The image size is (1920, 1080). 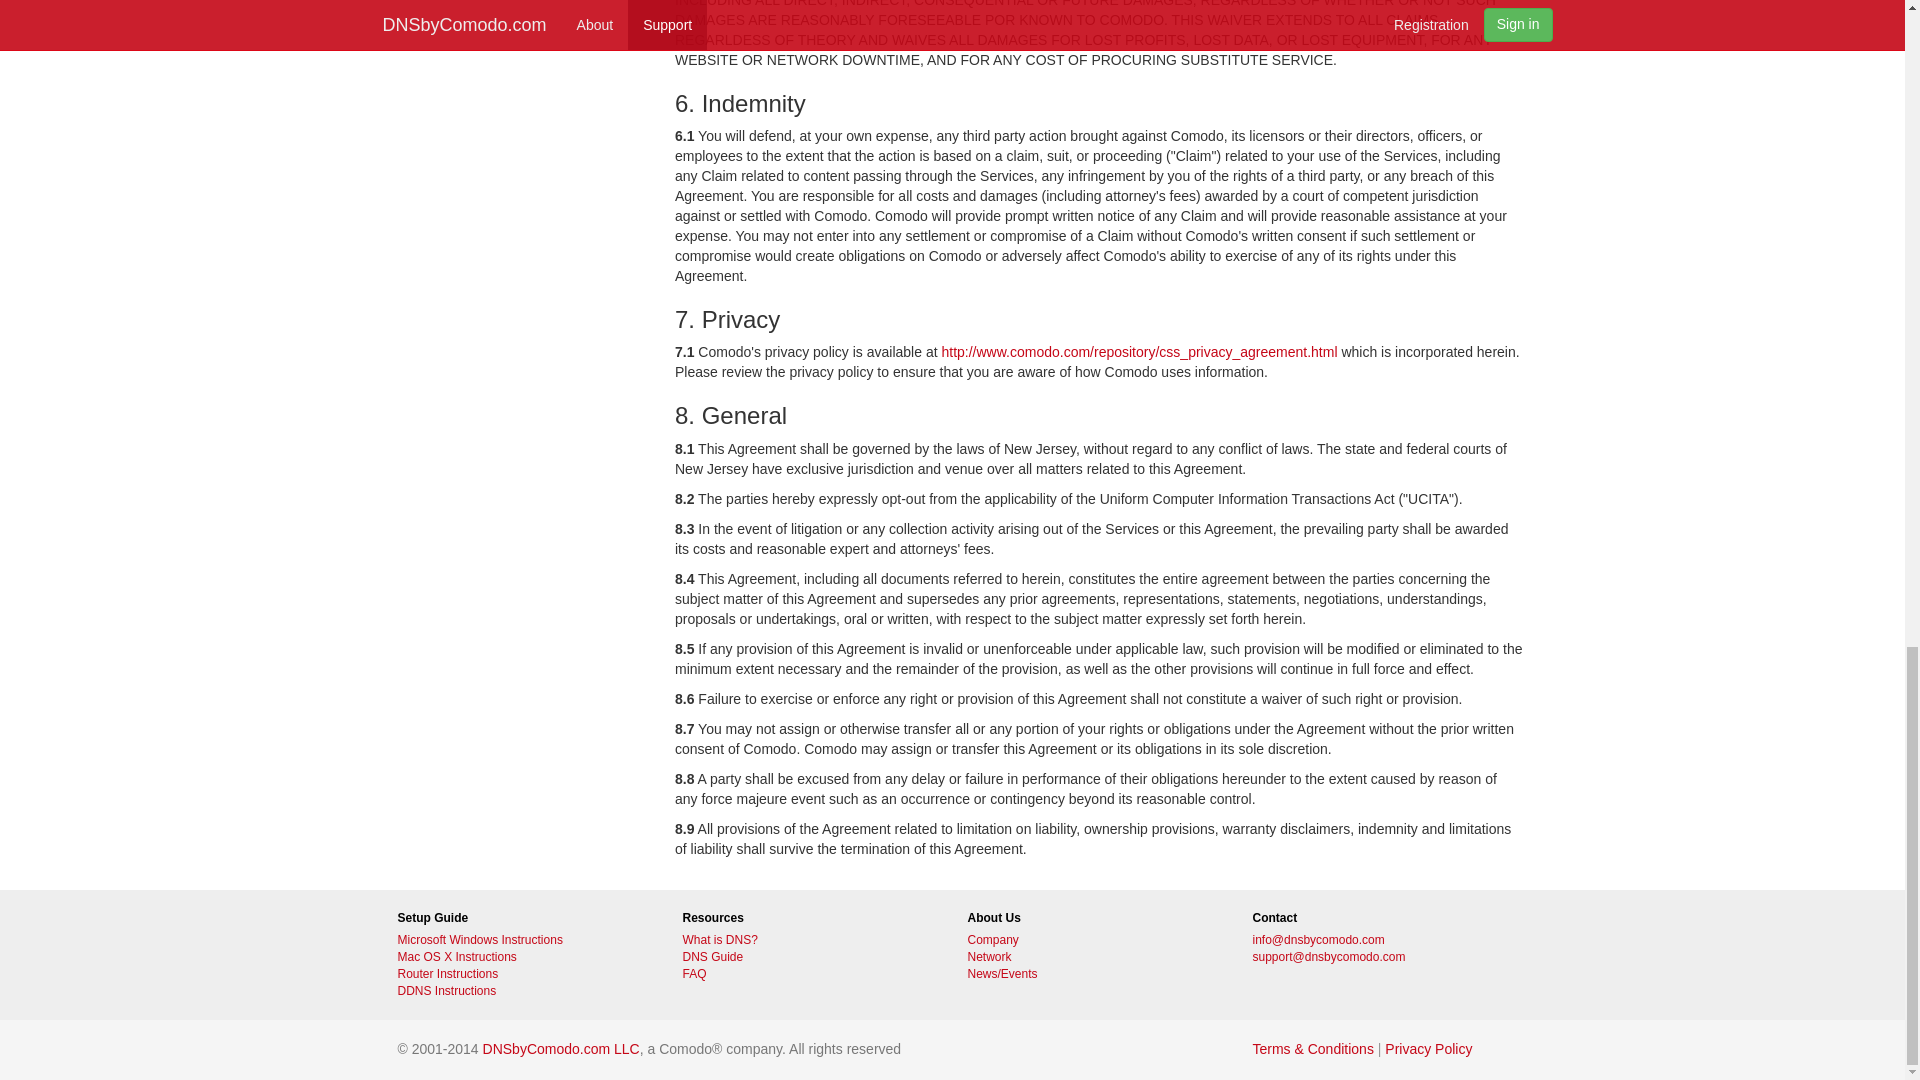 What do you see at coordinates (1095, 940) in the screenshot?
I see `Company` at bounding box center [1095, 940].